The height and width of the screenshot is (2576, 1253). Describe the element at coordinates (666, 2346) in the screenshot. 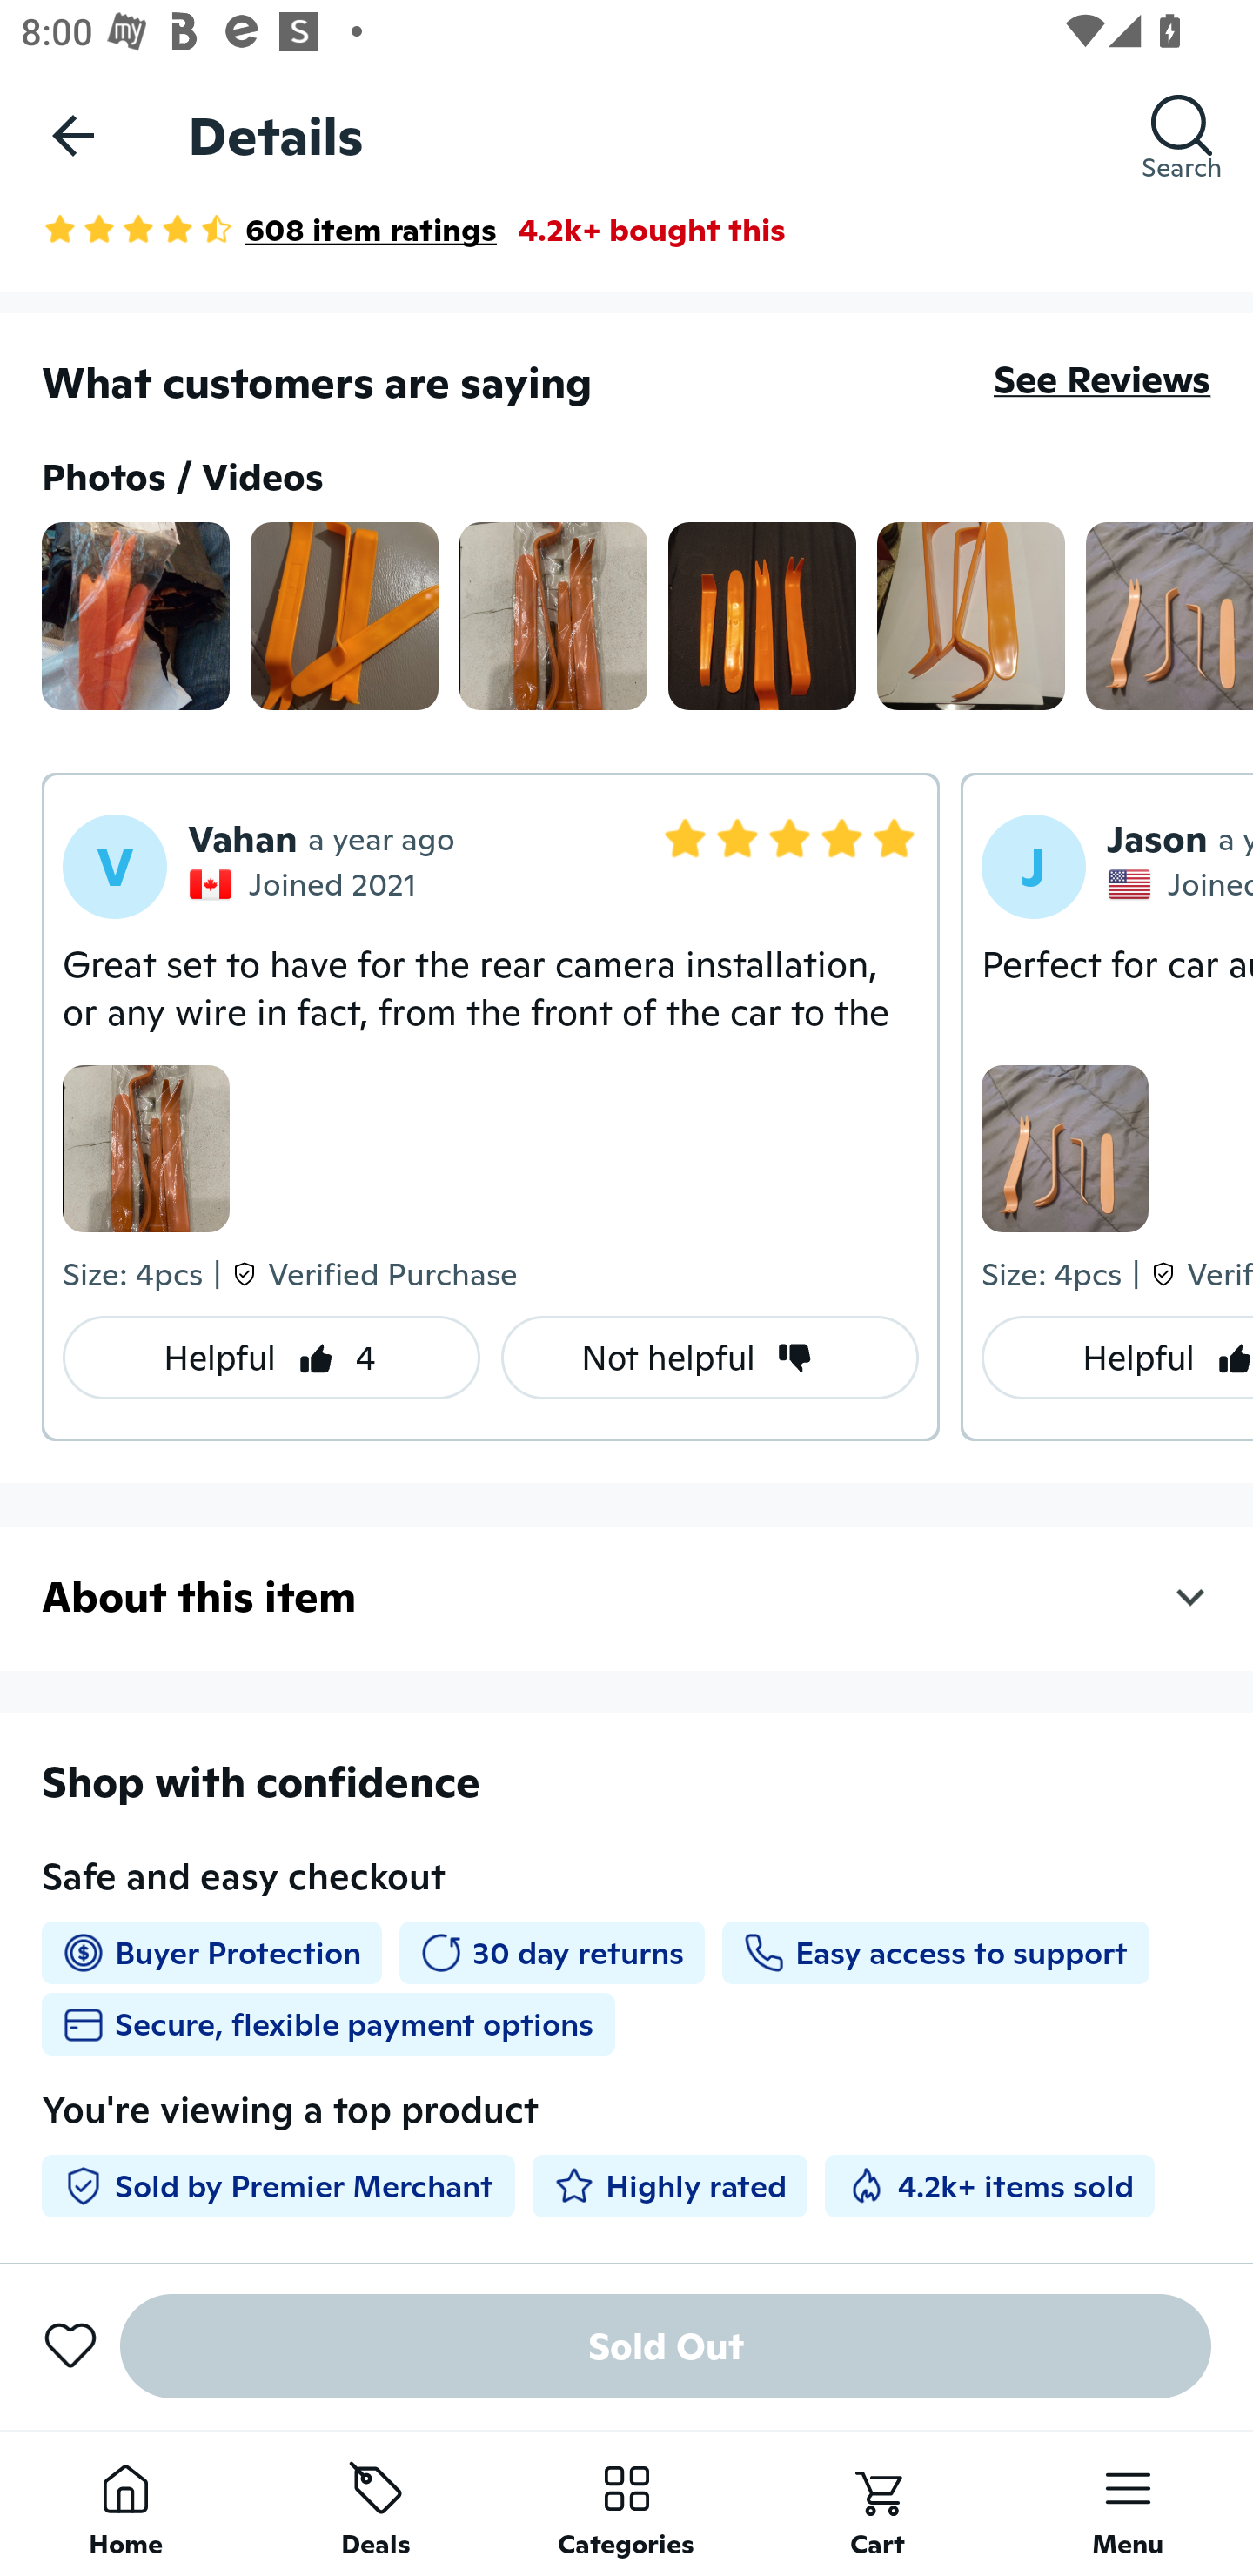

I see `Sold Out` at that location.